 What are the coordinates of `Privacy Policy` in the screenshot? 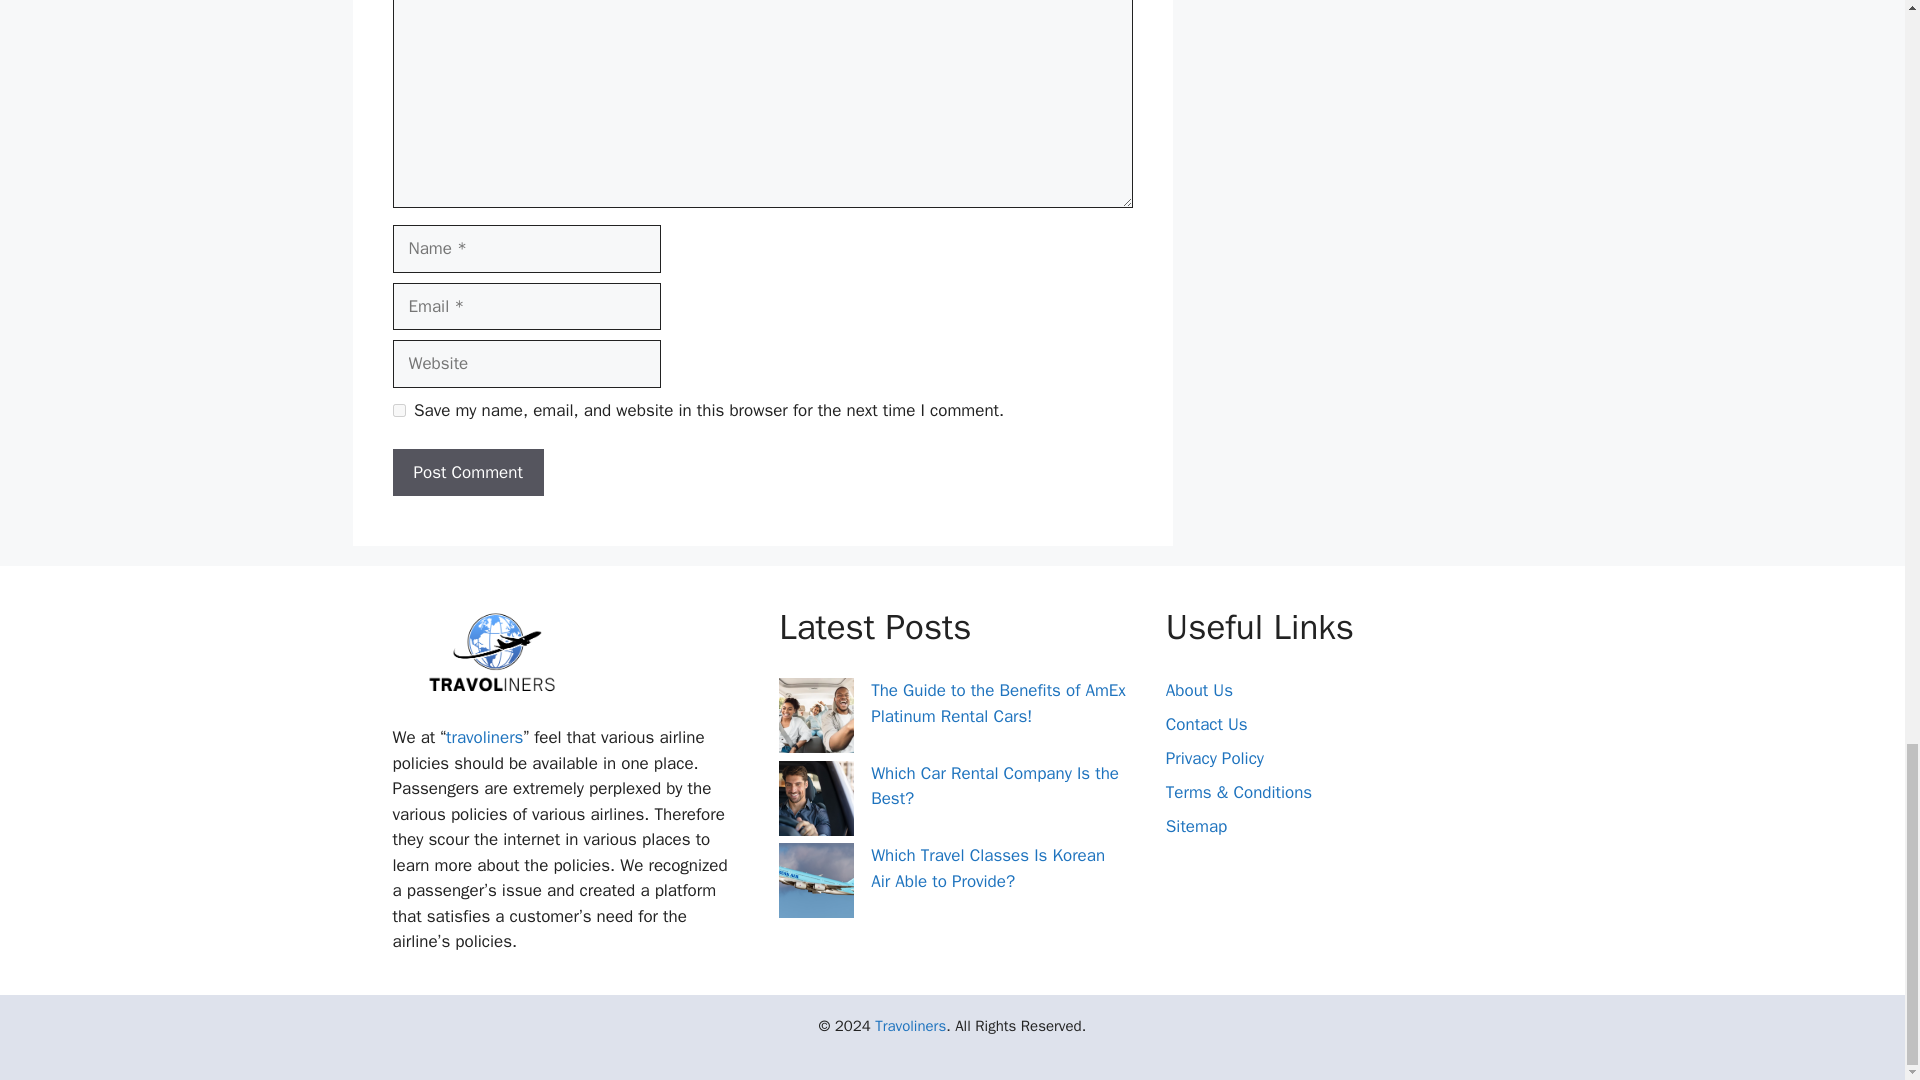 It's located at (1214, 758).